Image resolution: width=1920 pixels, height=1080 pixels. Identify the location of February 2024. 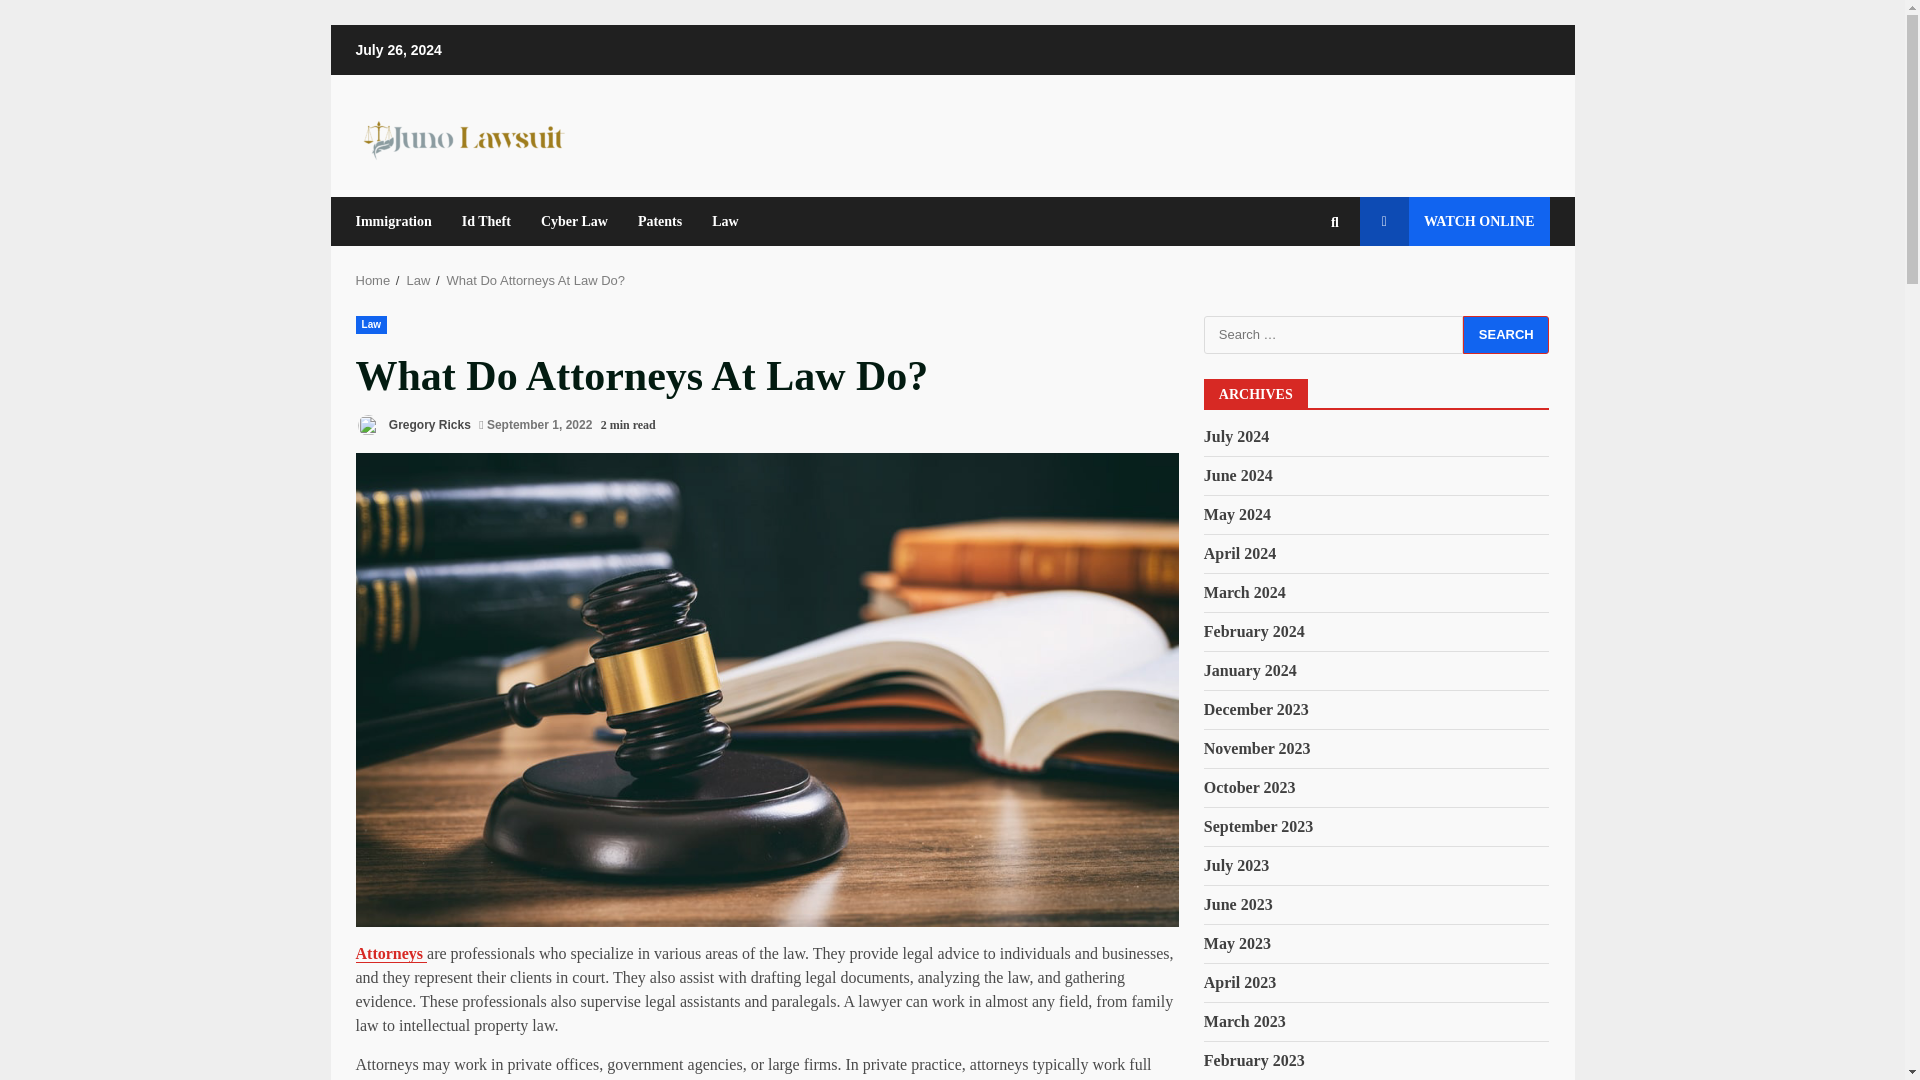
(1254, 632).